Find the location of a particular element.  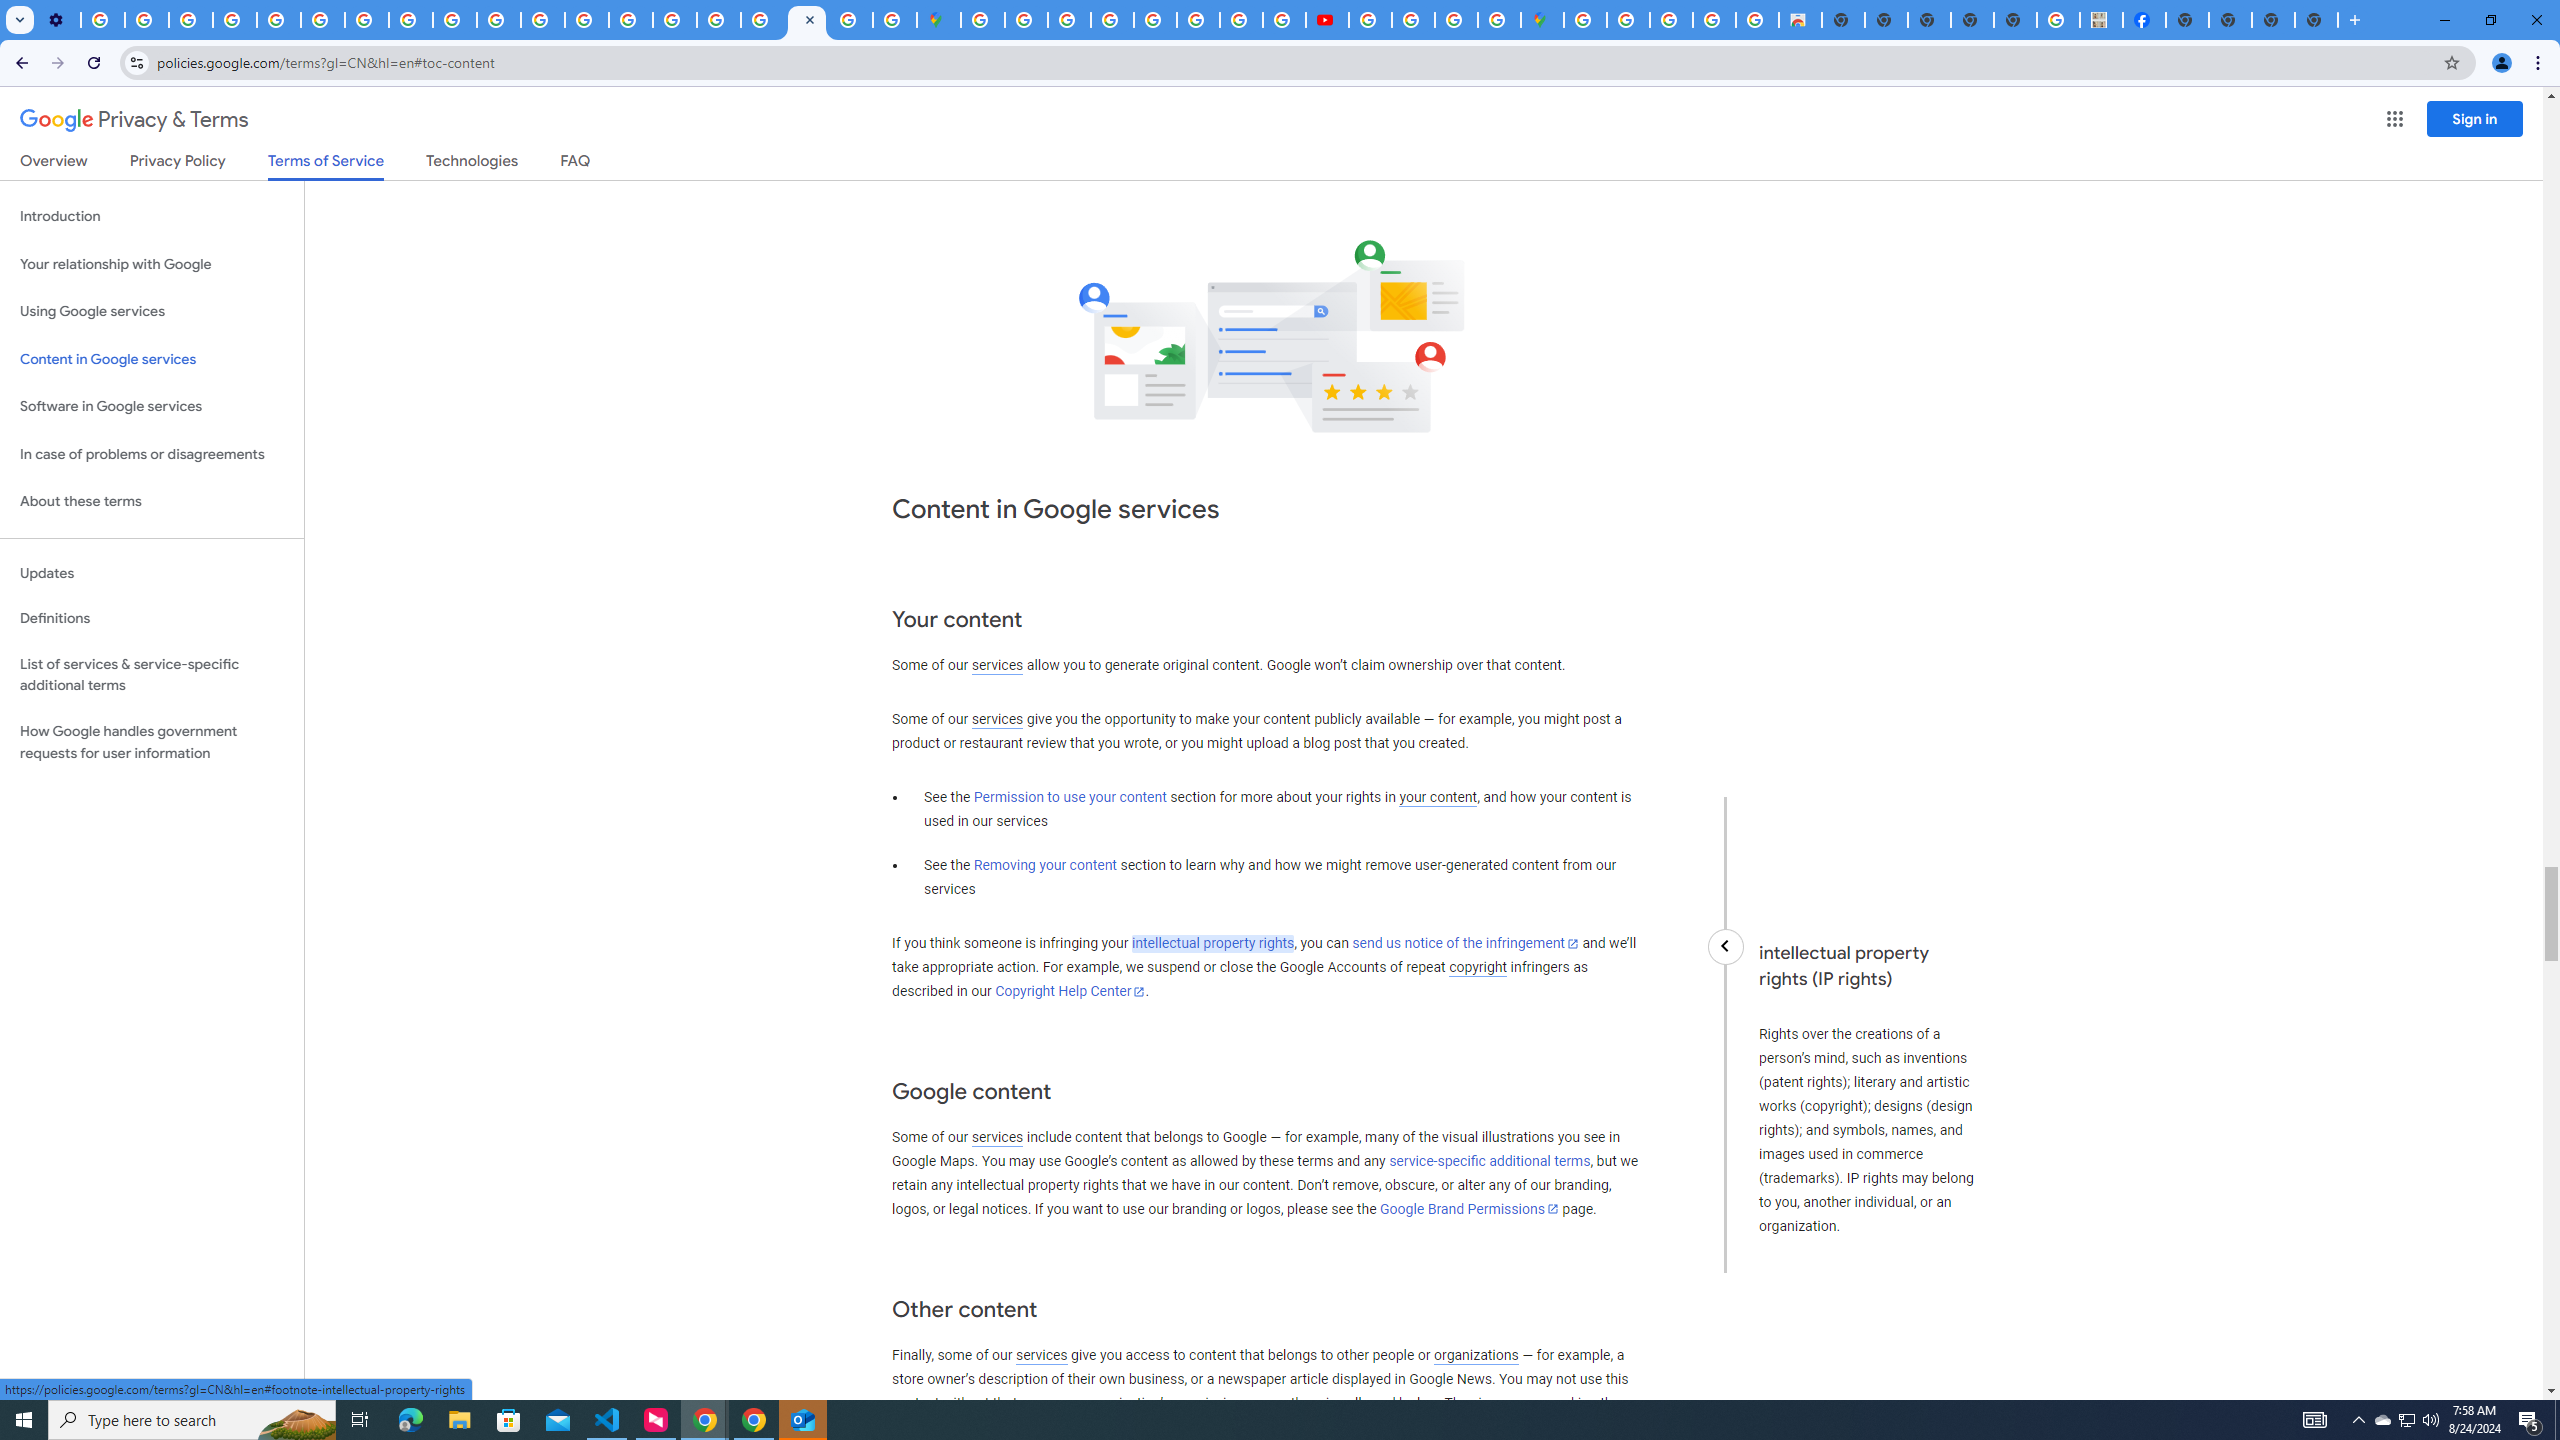

Software in Google services is located at coordinates (152, 406).